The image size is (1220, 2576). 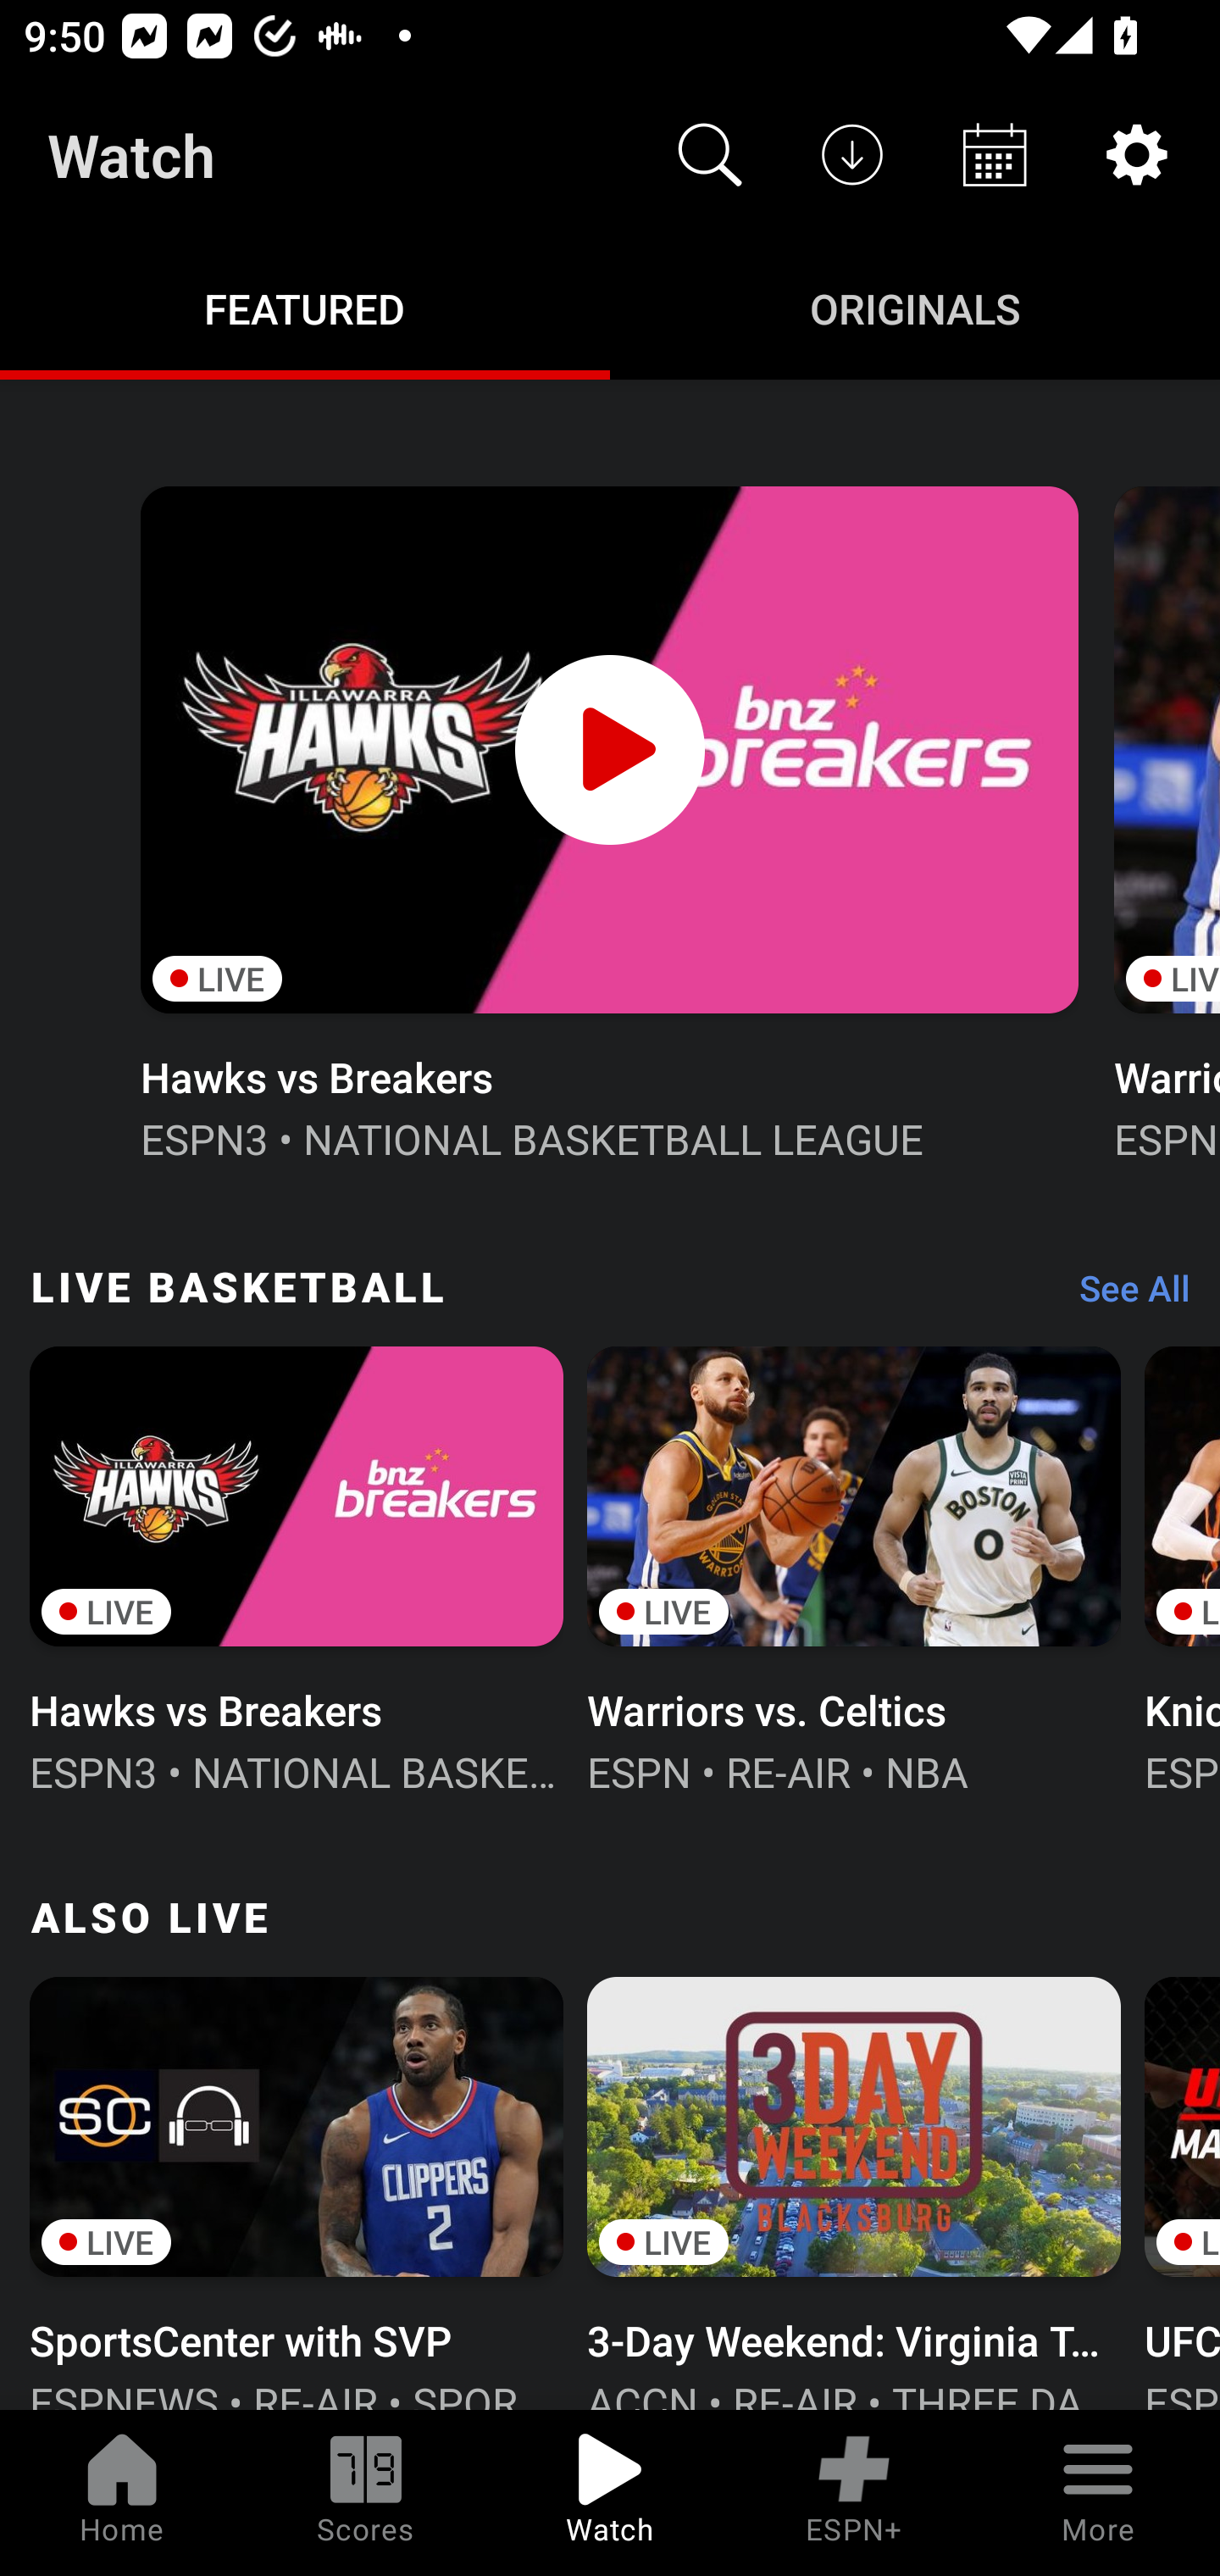 I want to click on Downloads, so click(x=852, y=154).